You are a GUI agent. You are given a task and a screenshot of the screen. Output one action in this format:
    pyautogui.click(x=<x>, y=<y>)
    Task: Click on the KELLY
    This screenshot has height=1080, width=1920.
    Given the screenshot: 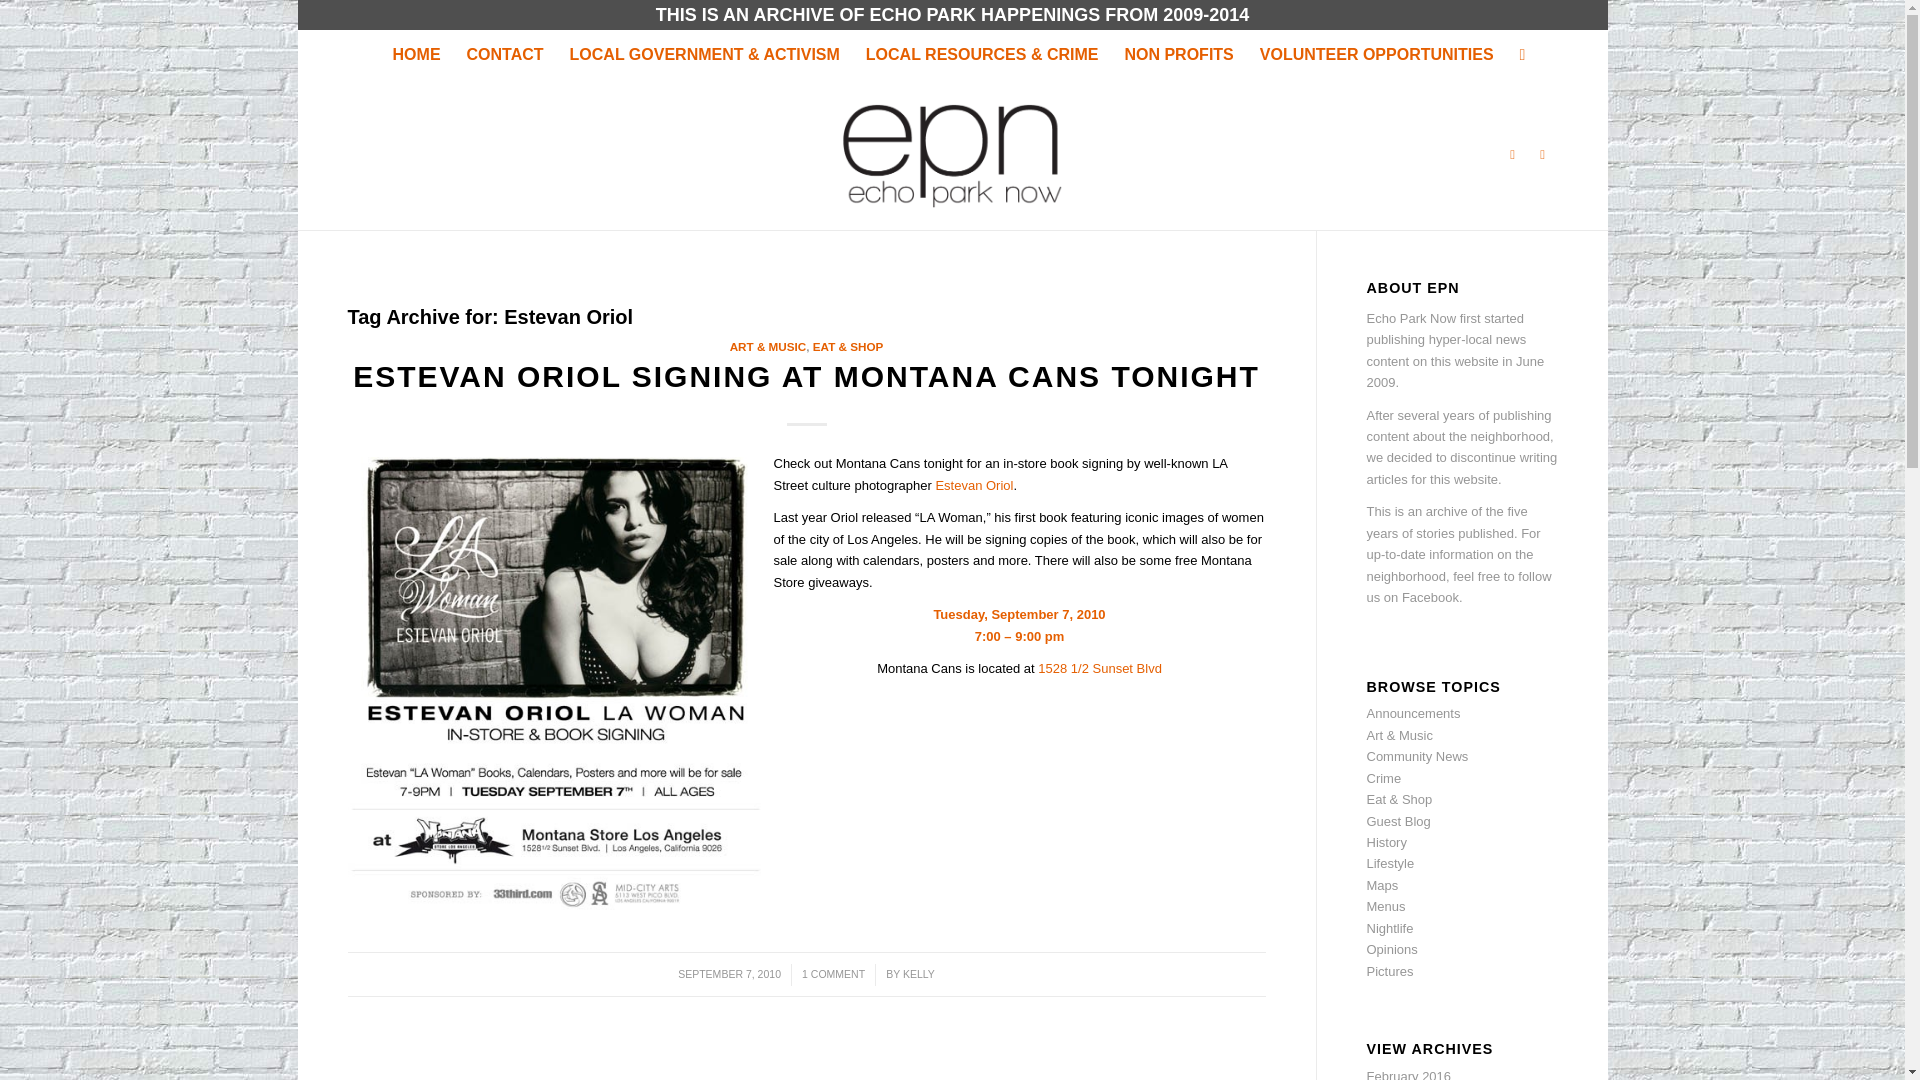 What is the action you would take?
    pyautogui.click(x=918, y=973)
    